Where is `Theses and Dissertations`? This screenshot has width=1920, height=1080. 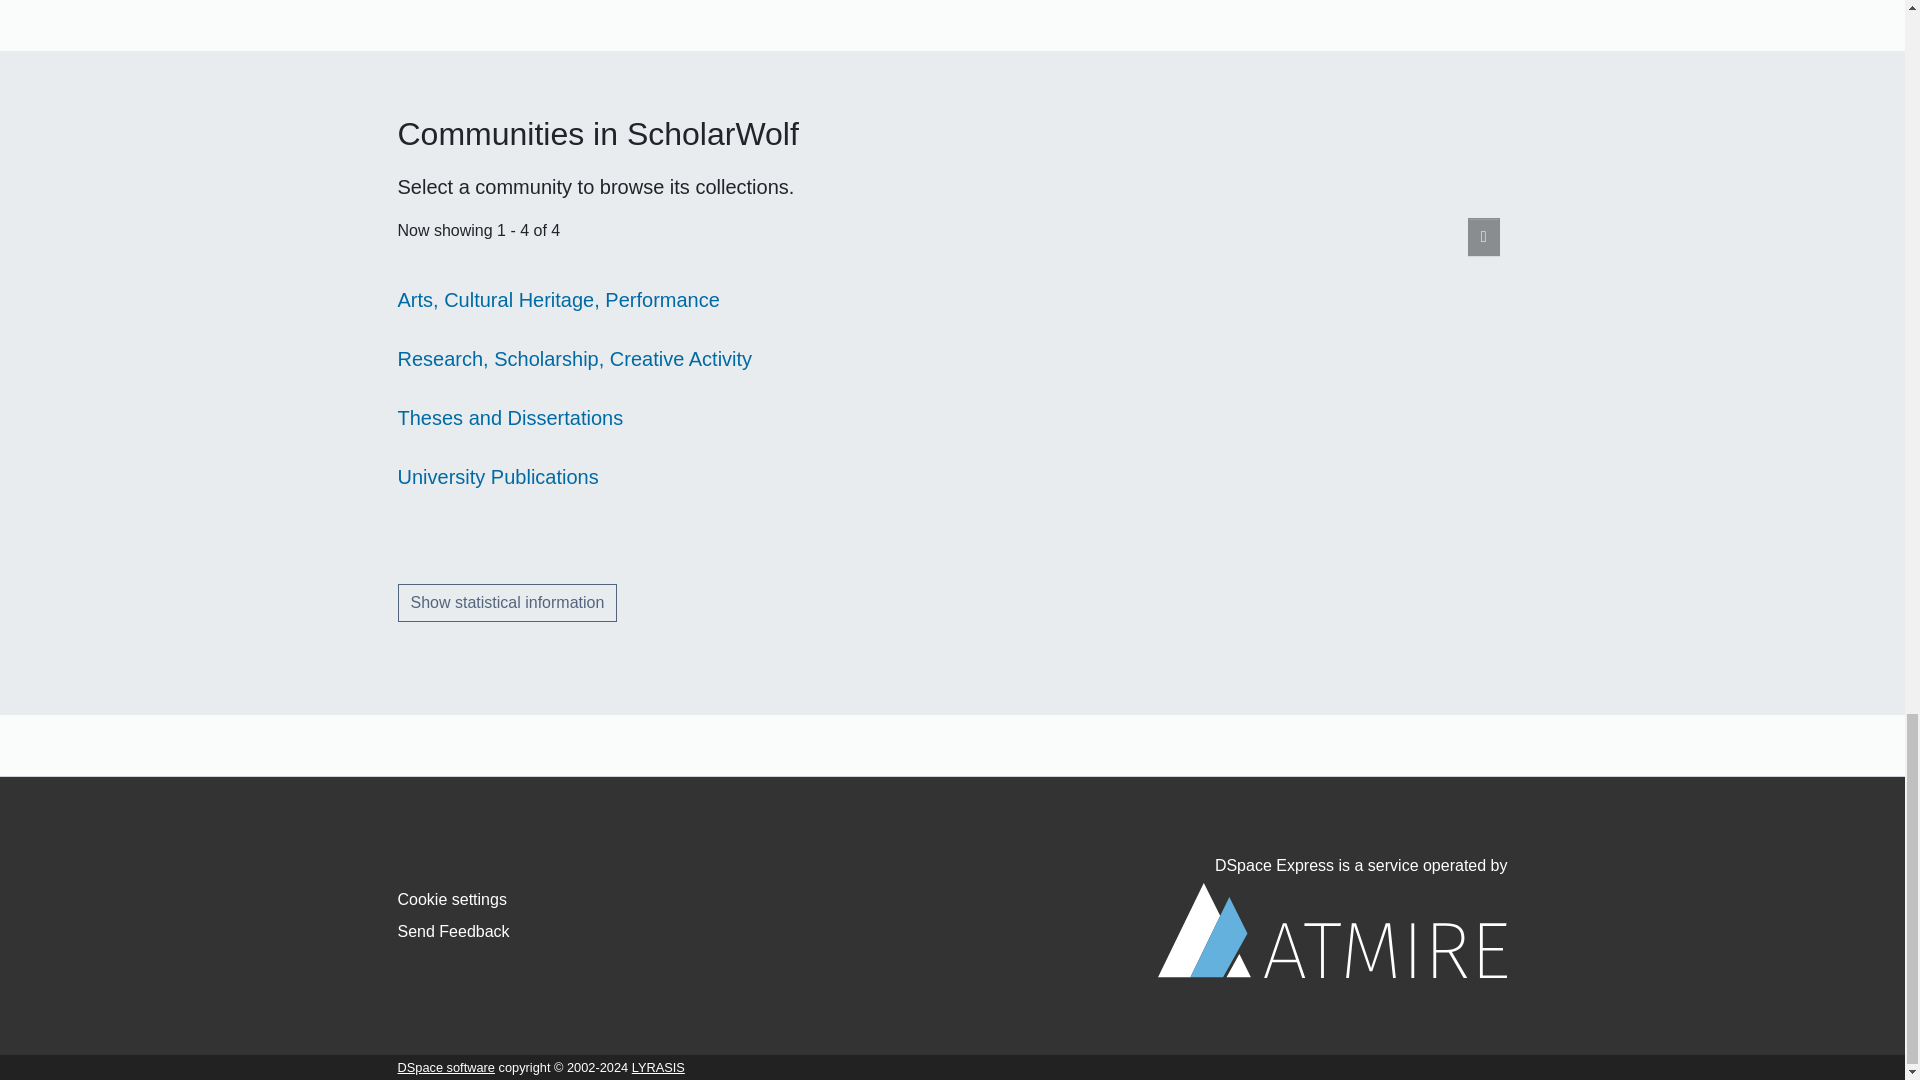
Theses and Dissertations is located at coordinates (510, 418).